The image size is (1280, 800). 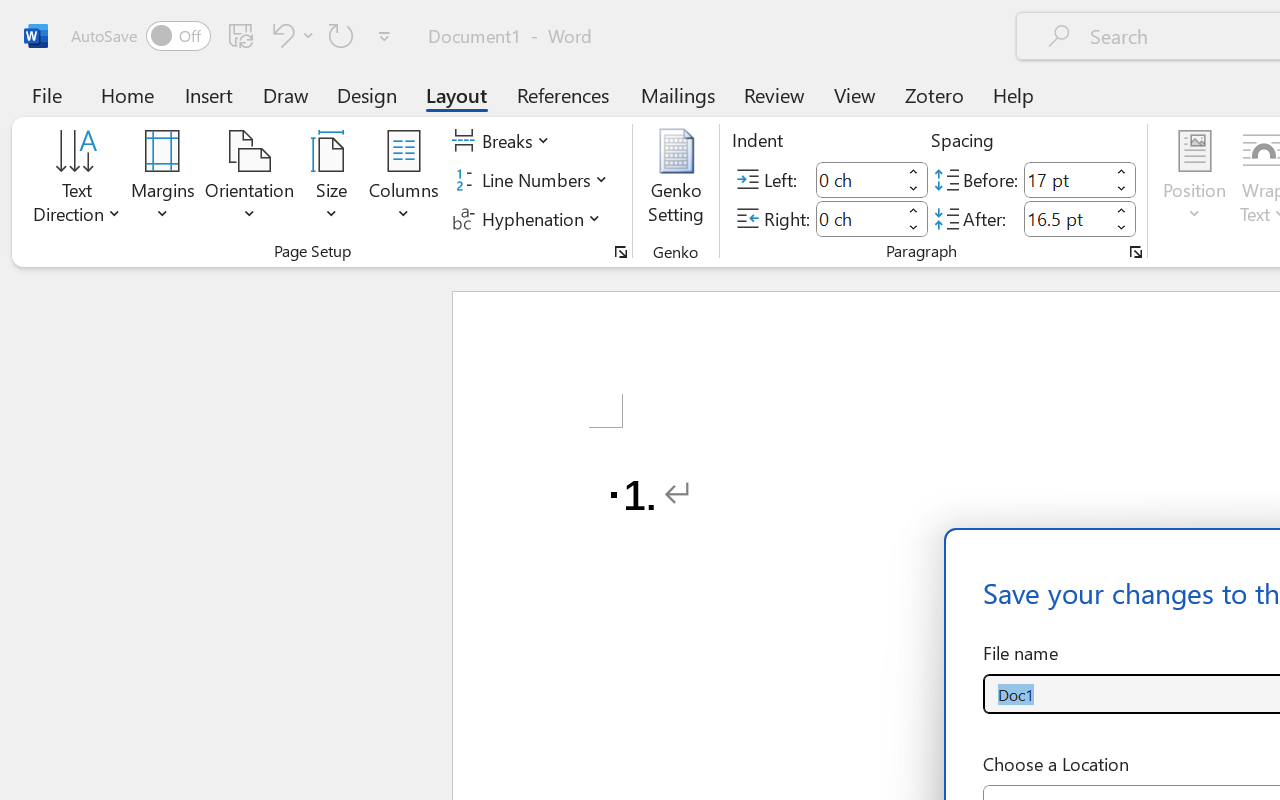 I want to click on Breaks, so click(x=504, y=141).